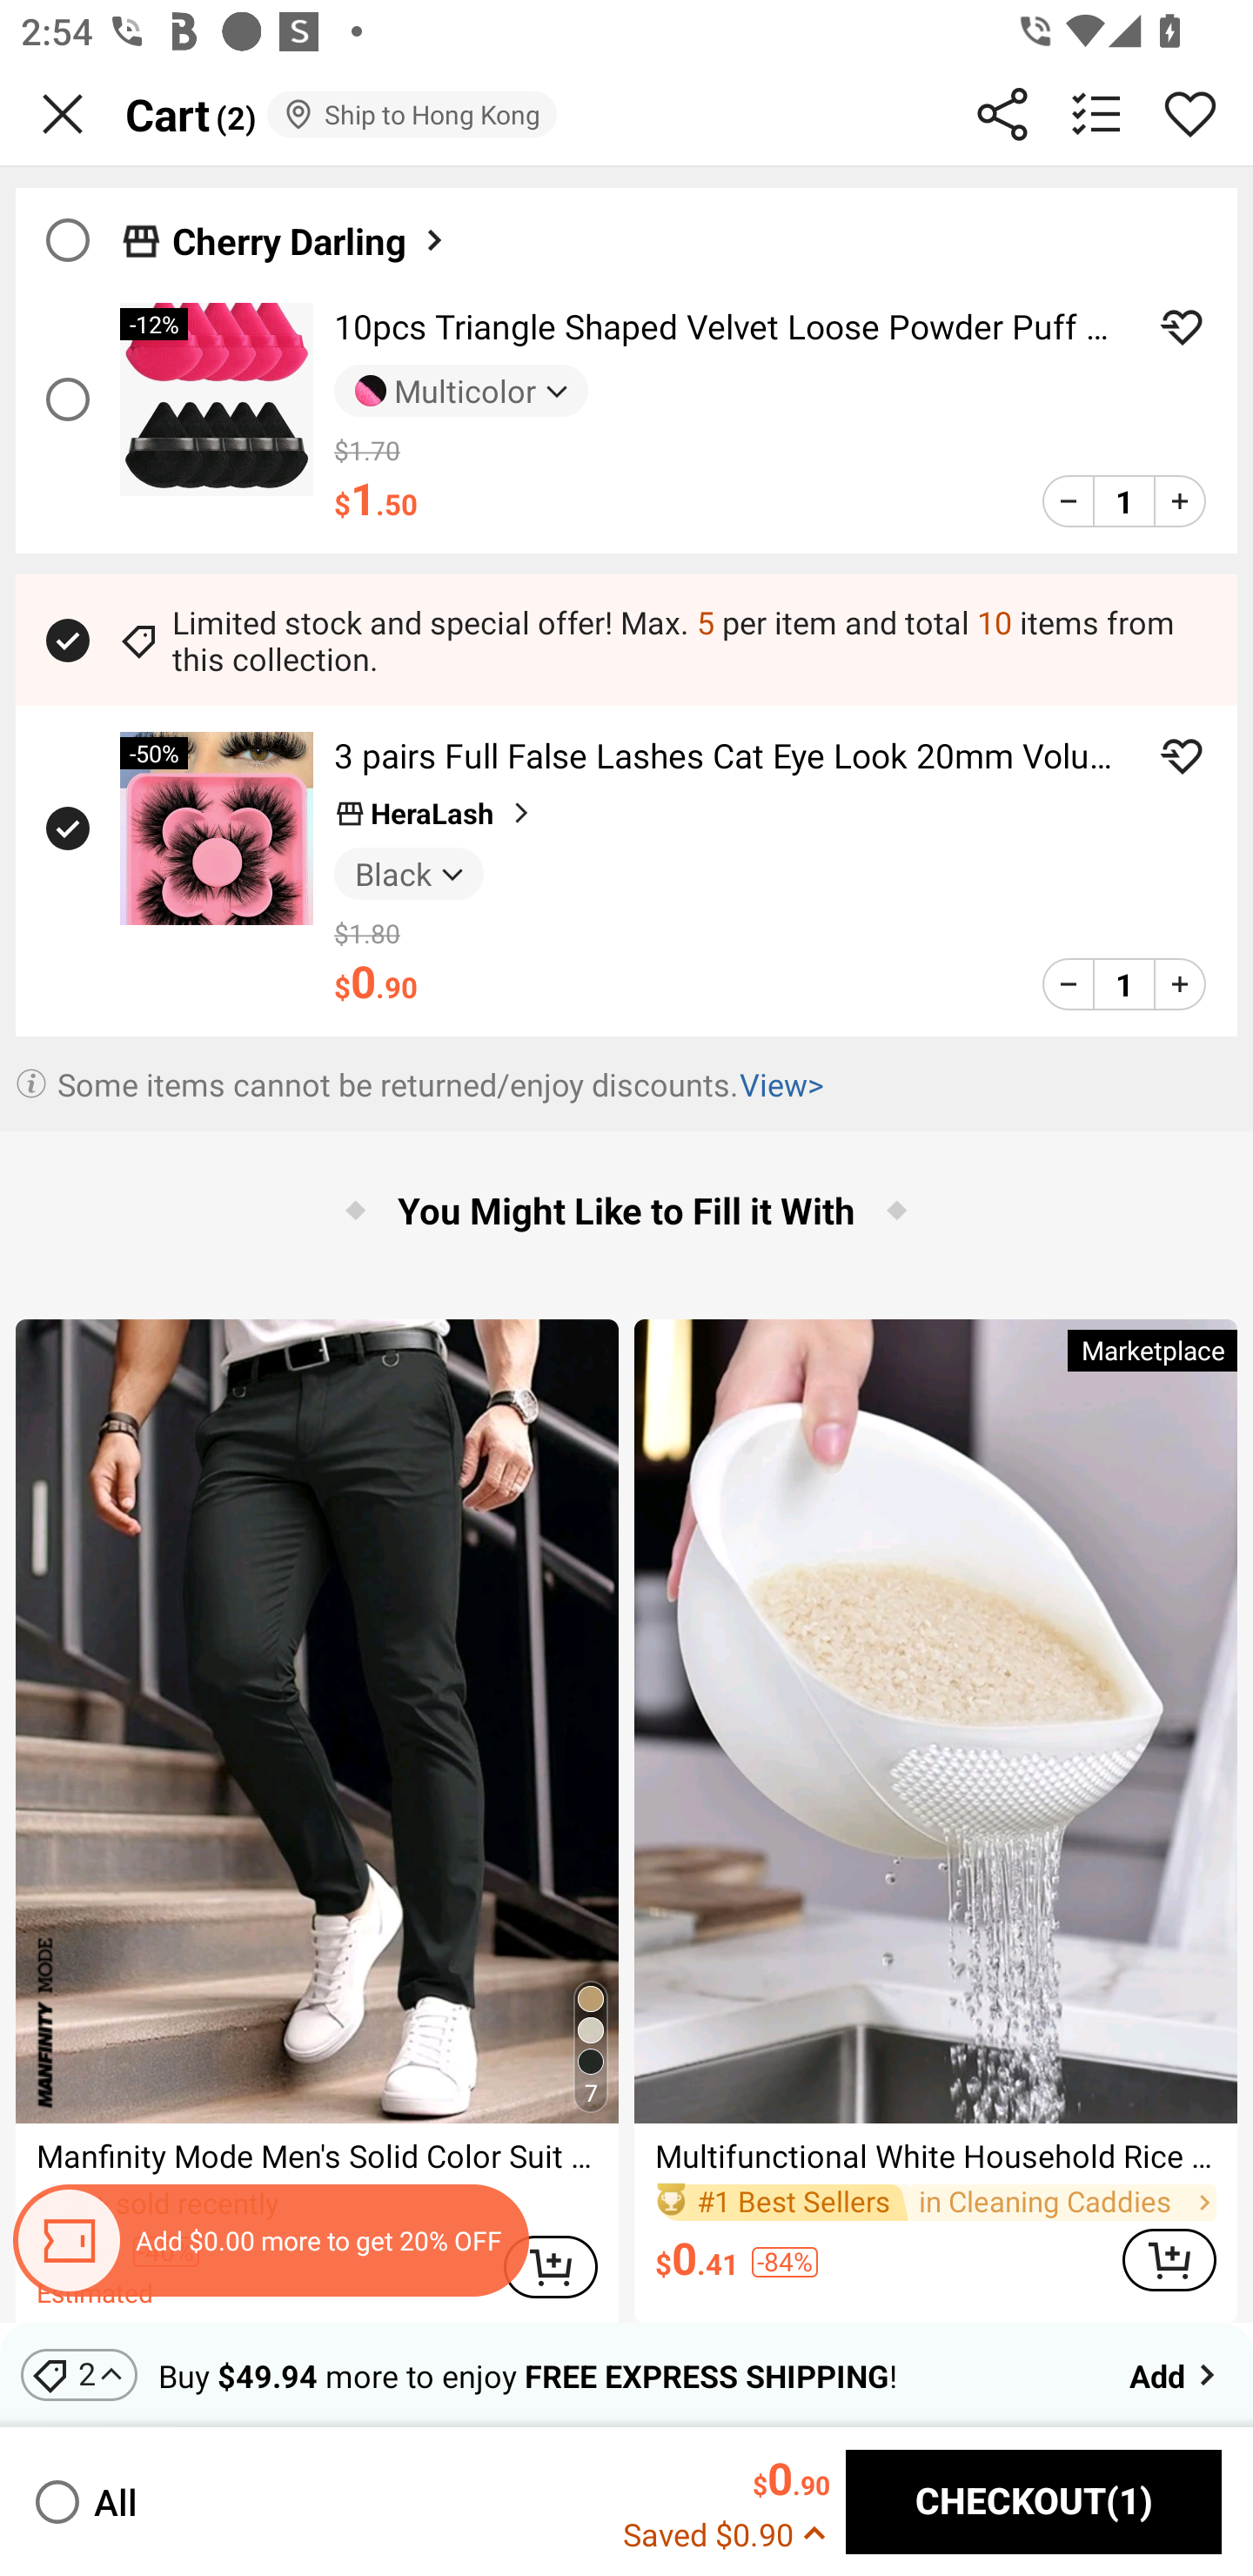 The width and height of the screenshot is (1253, 2576). What do you see at coordinates (78, 2374) in the screenshot?
I see `2` at bounding box center [78, 2374].